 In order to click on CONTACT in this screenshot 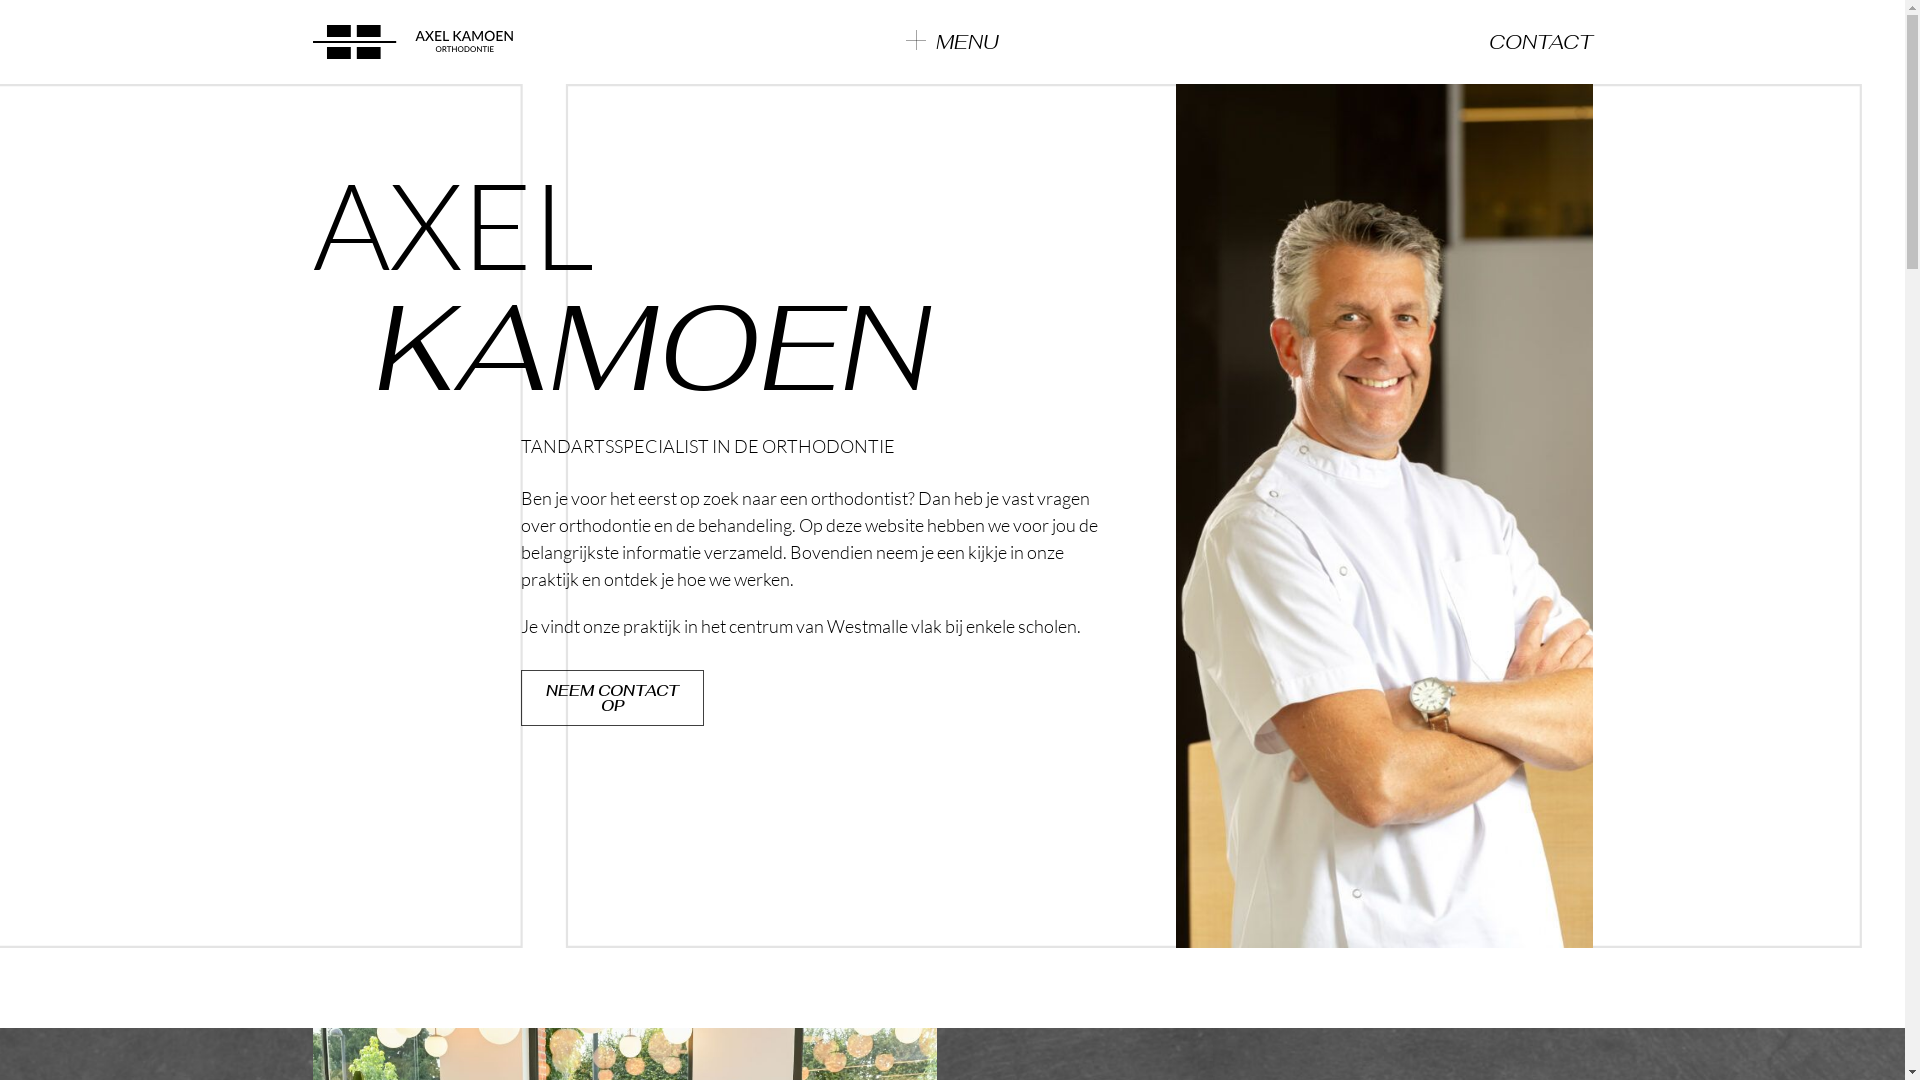, I will do `click(1540, 42)`.